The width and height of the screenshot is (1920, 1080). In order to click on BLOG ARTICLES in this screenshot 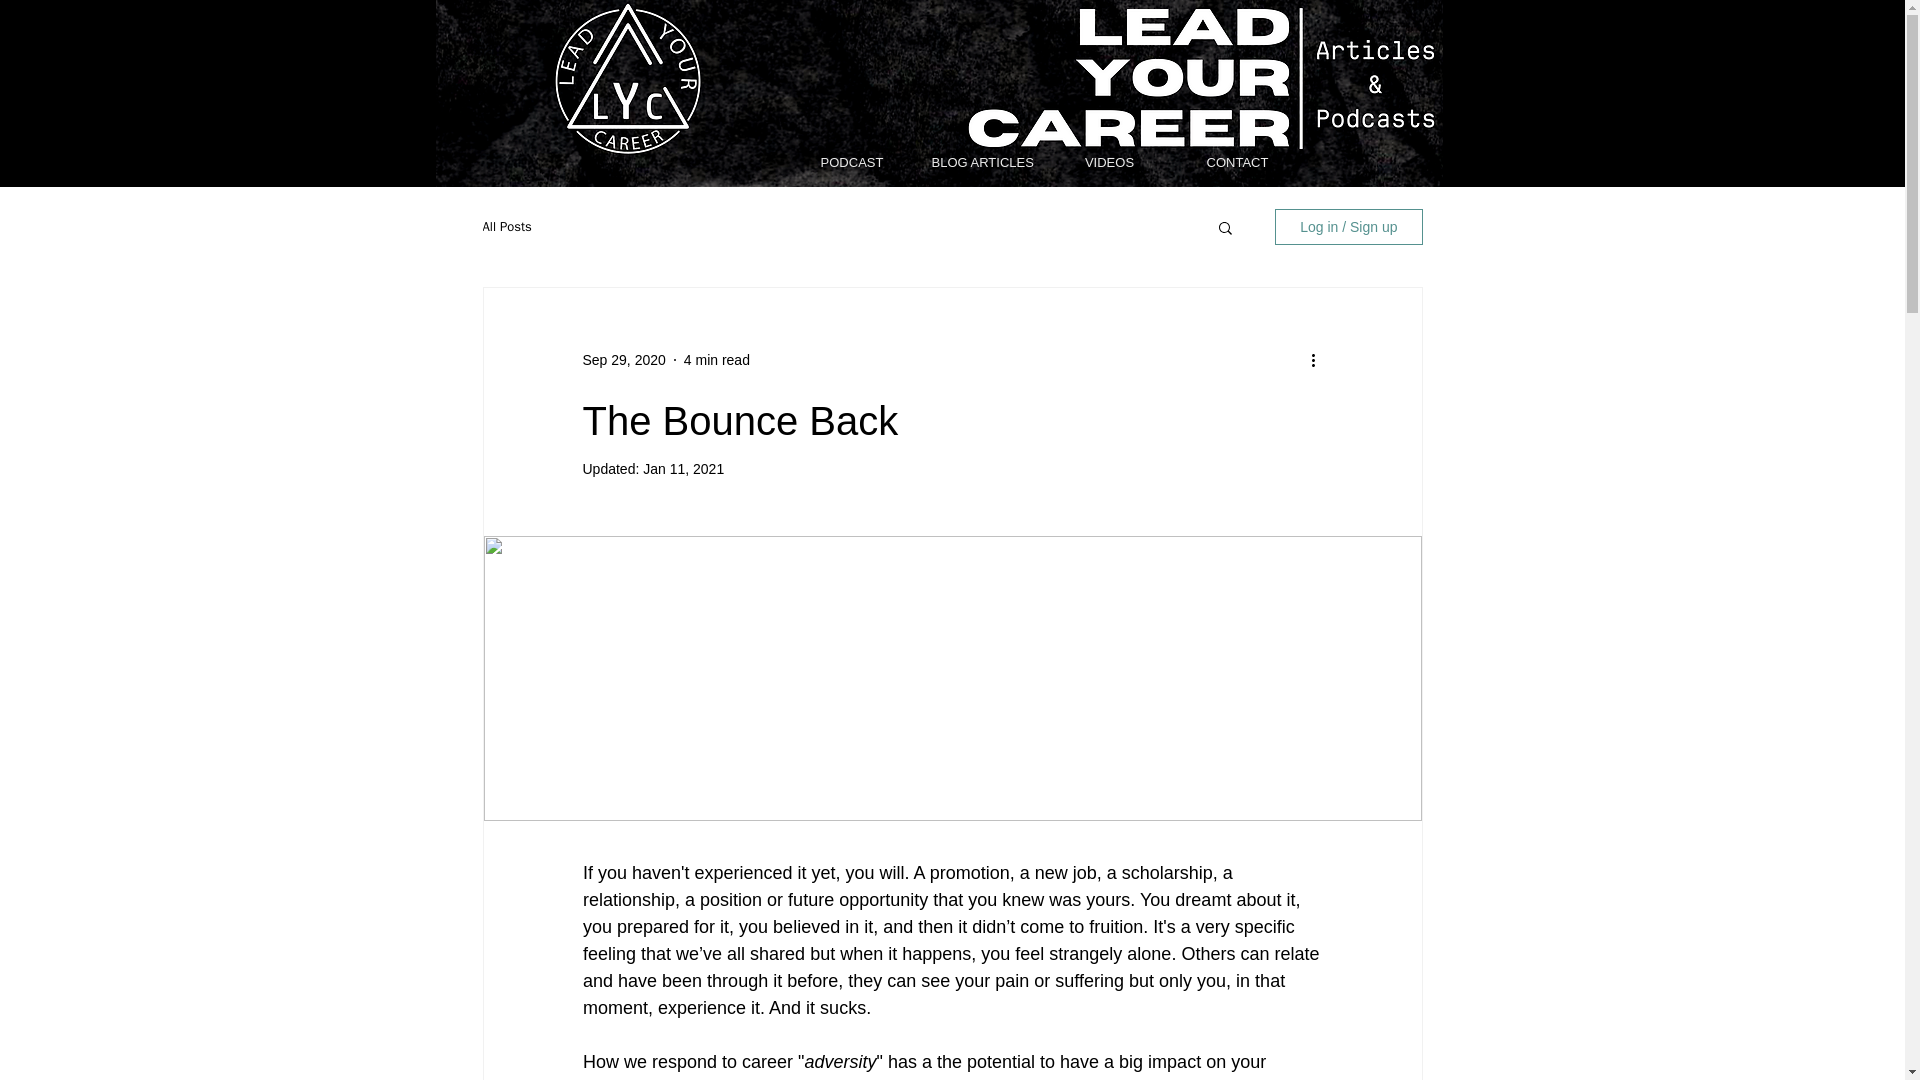, I will do `click(980, 162)`.